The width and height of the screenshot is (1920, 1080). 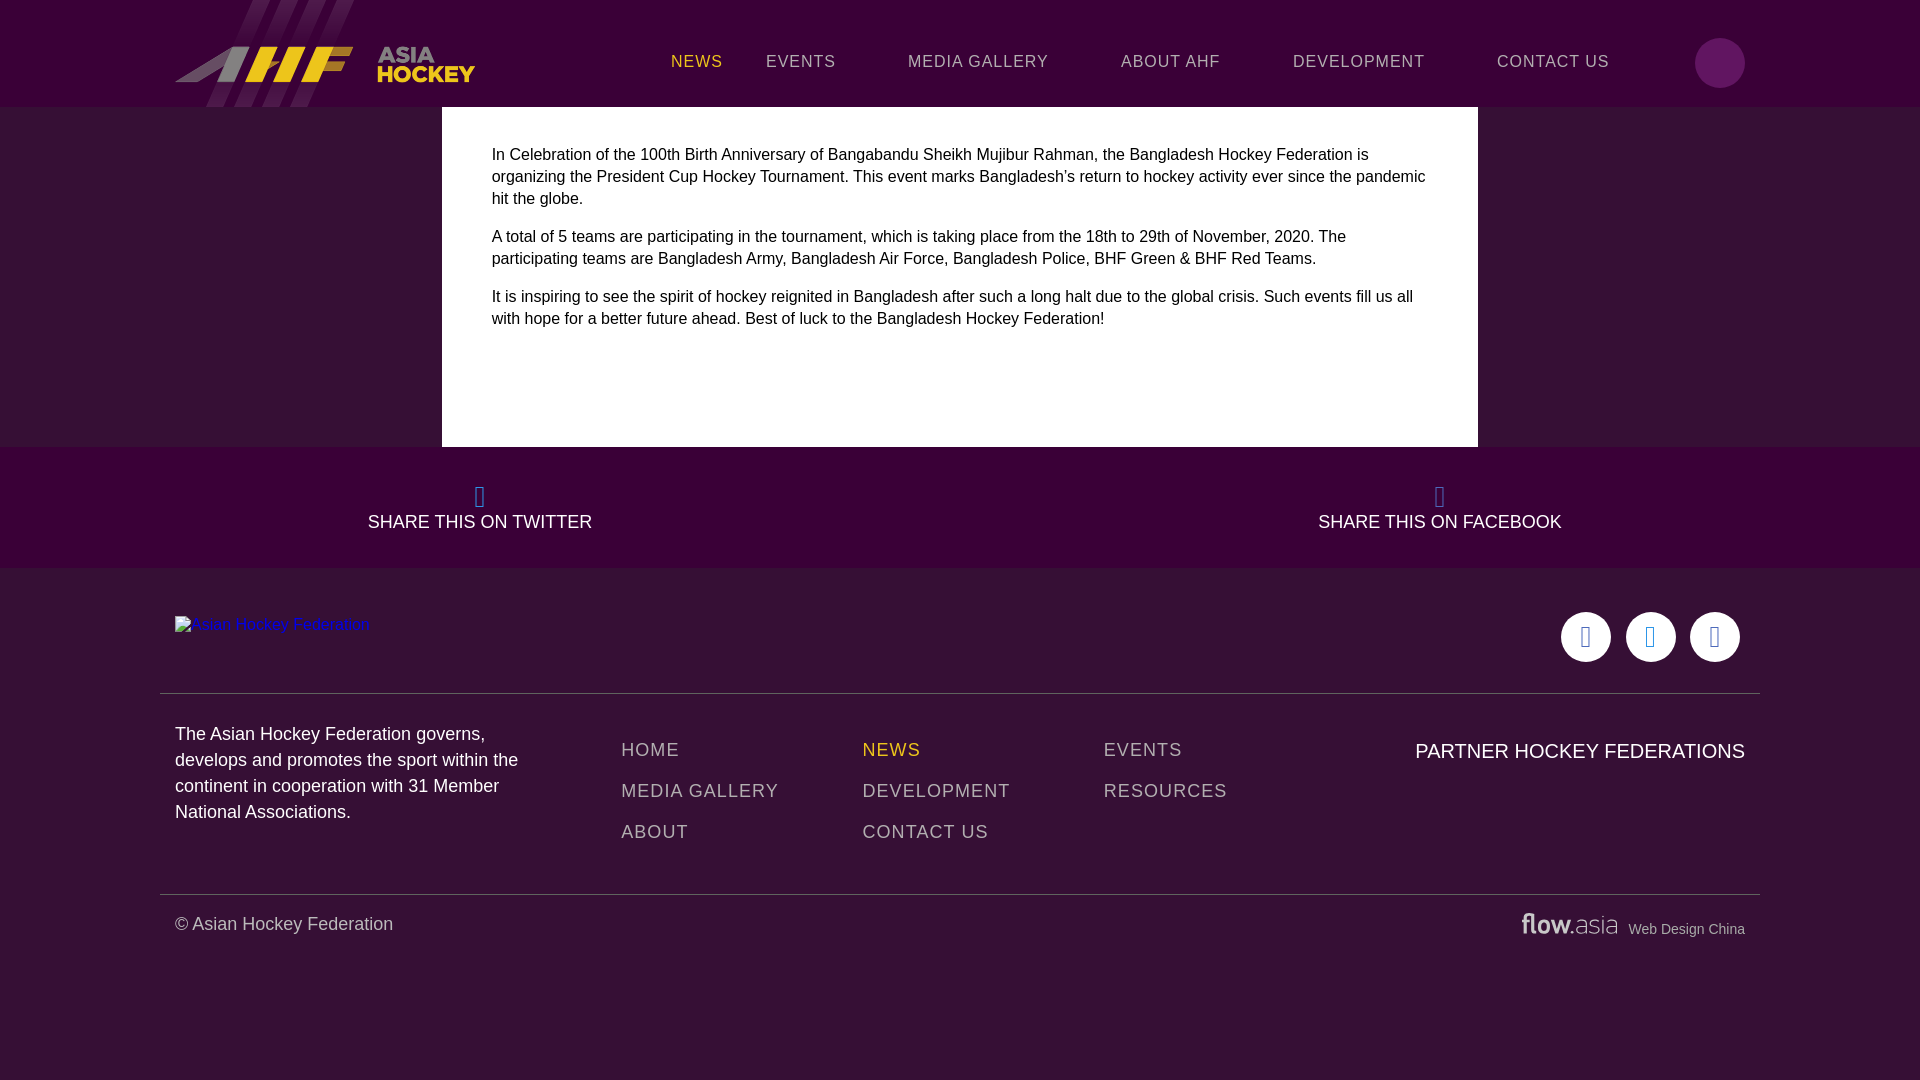 What do you see at coordinates (993, 53) in the screenshot?
I see `MEDIA GALLERY` at bounding box center [993, 53].